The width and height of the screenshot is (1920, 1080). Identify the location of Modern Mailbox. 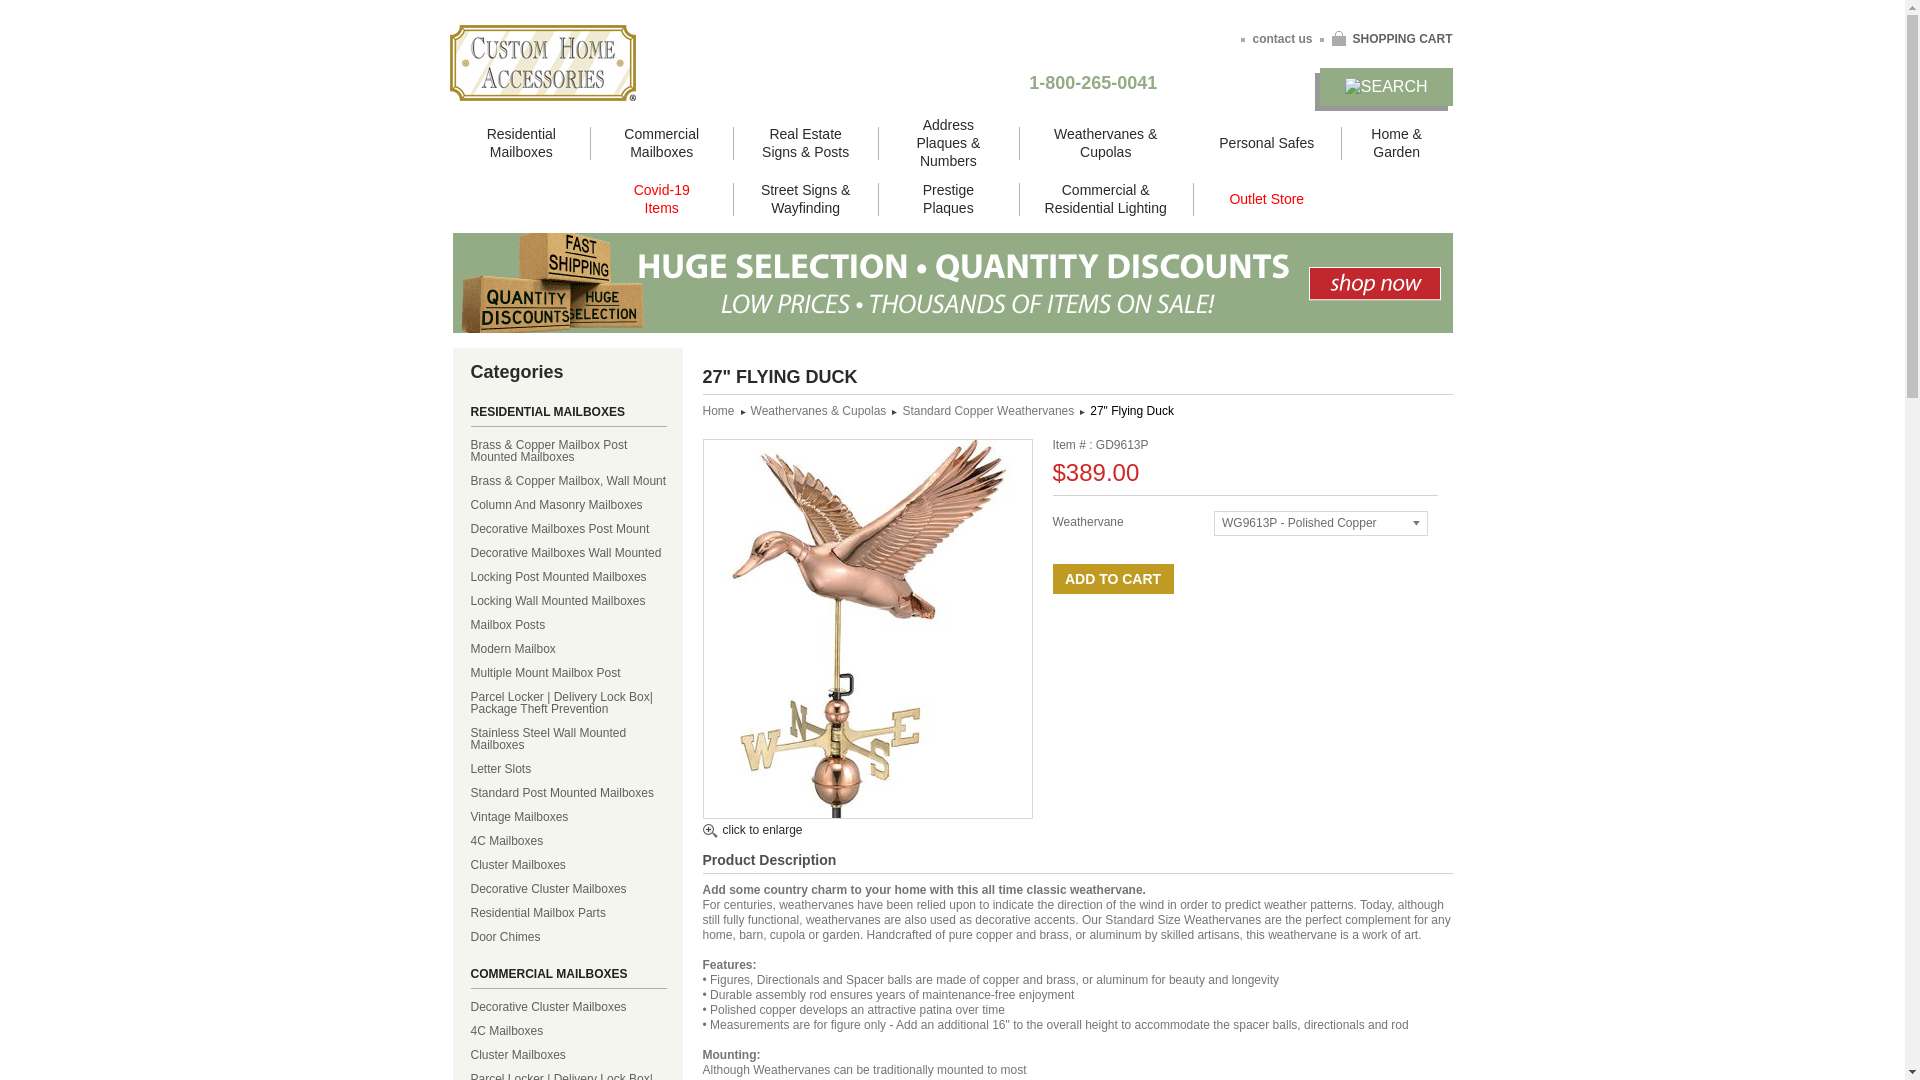
(568, 642).